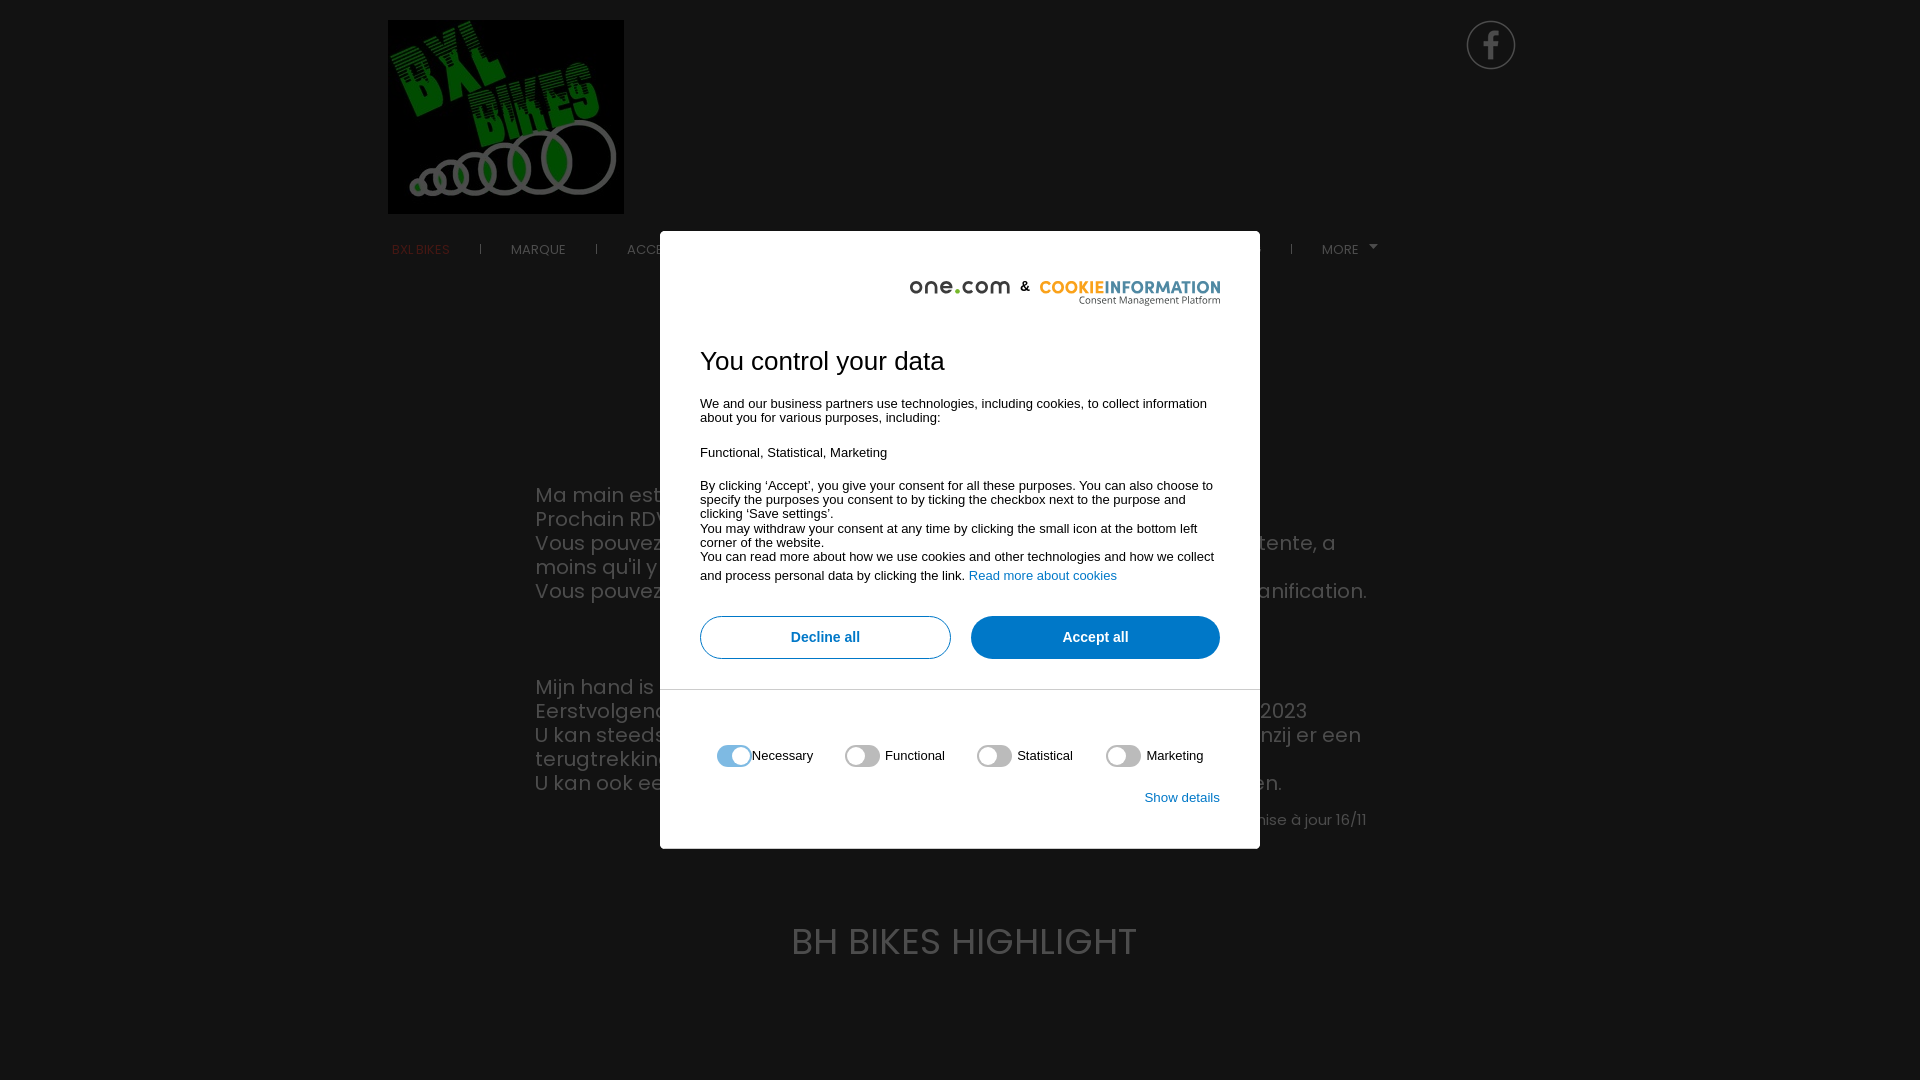 This screenshot has height=1080, width=1920. I want to click on on, so click(1154, 756).